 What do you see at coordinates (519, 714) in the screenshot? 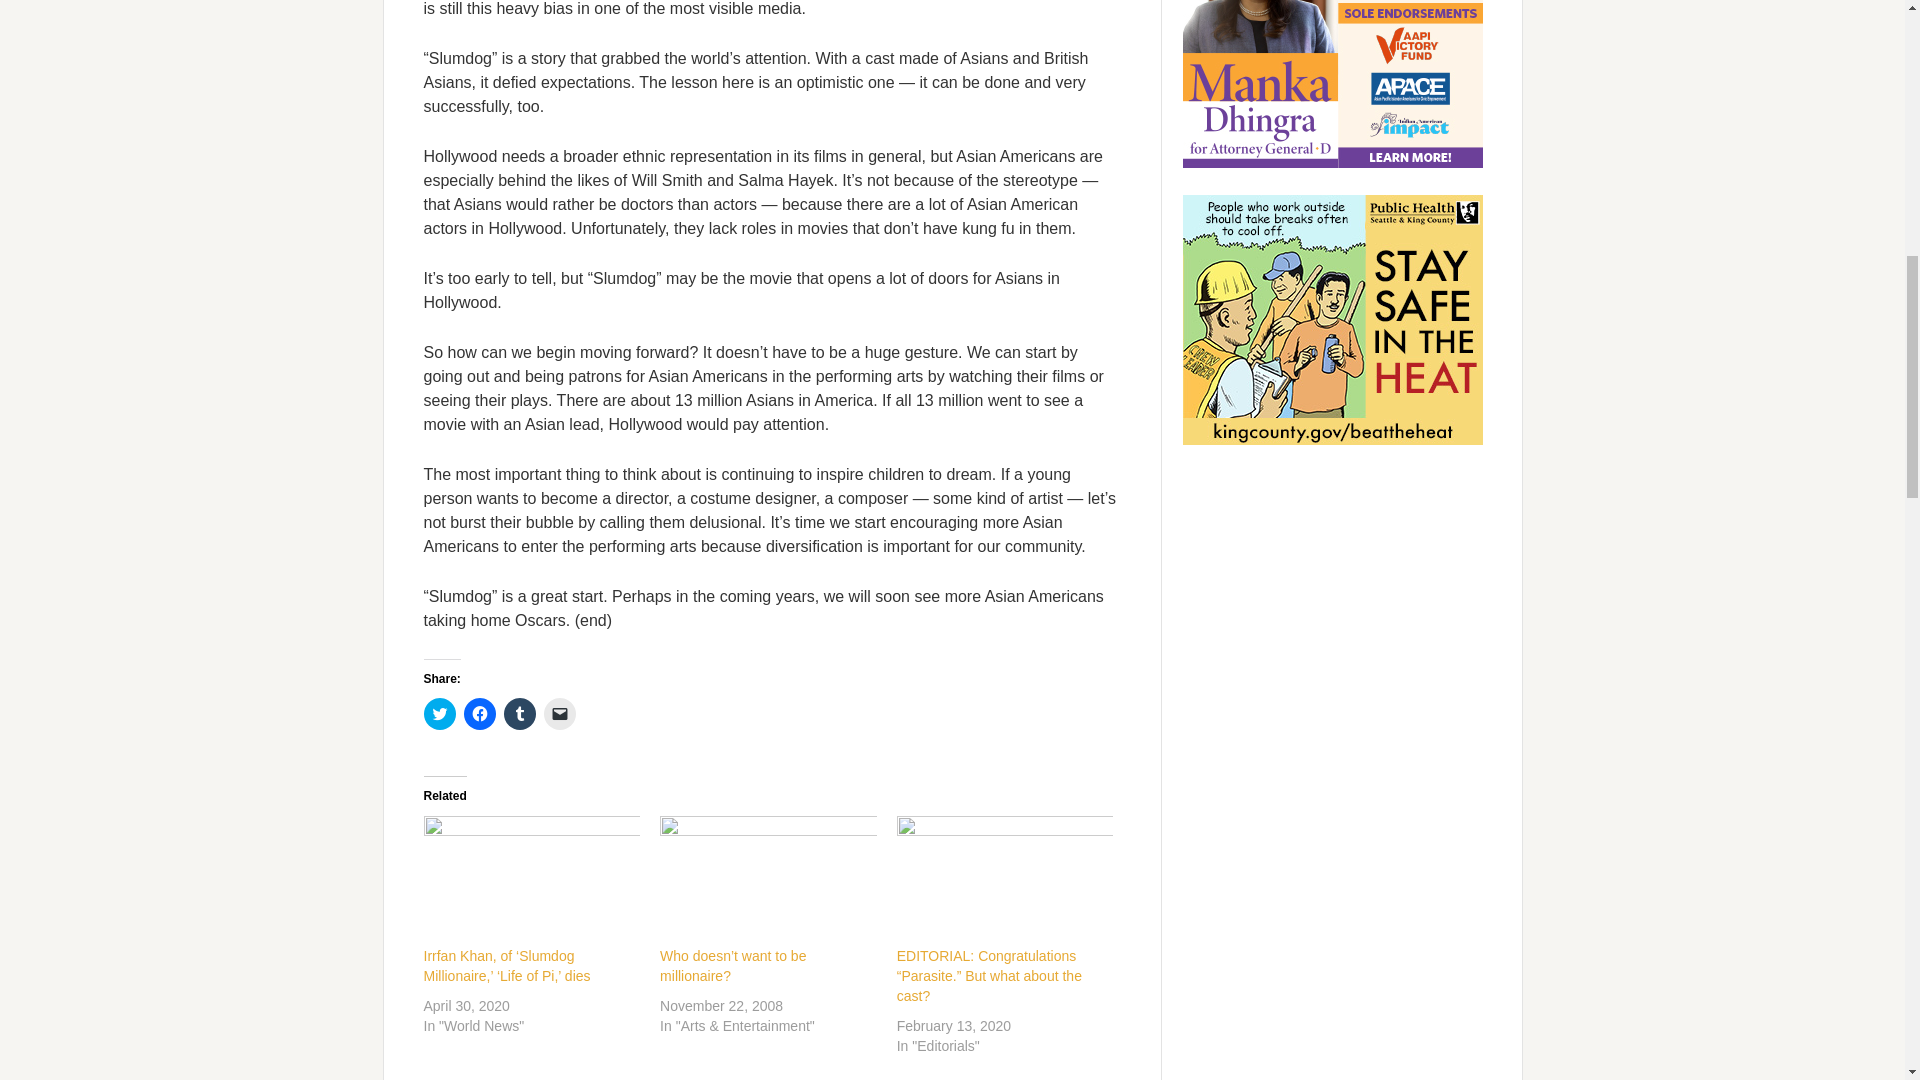
I see `Click to share on Tumblr` at bounding box center [519, 714].